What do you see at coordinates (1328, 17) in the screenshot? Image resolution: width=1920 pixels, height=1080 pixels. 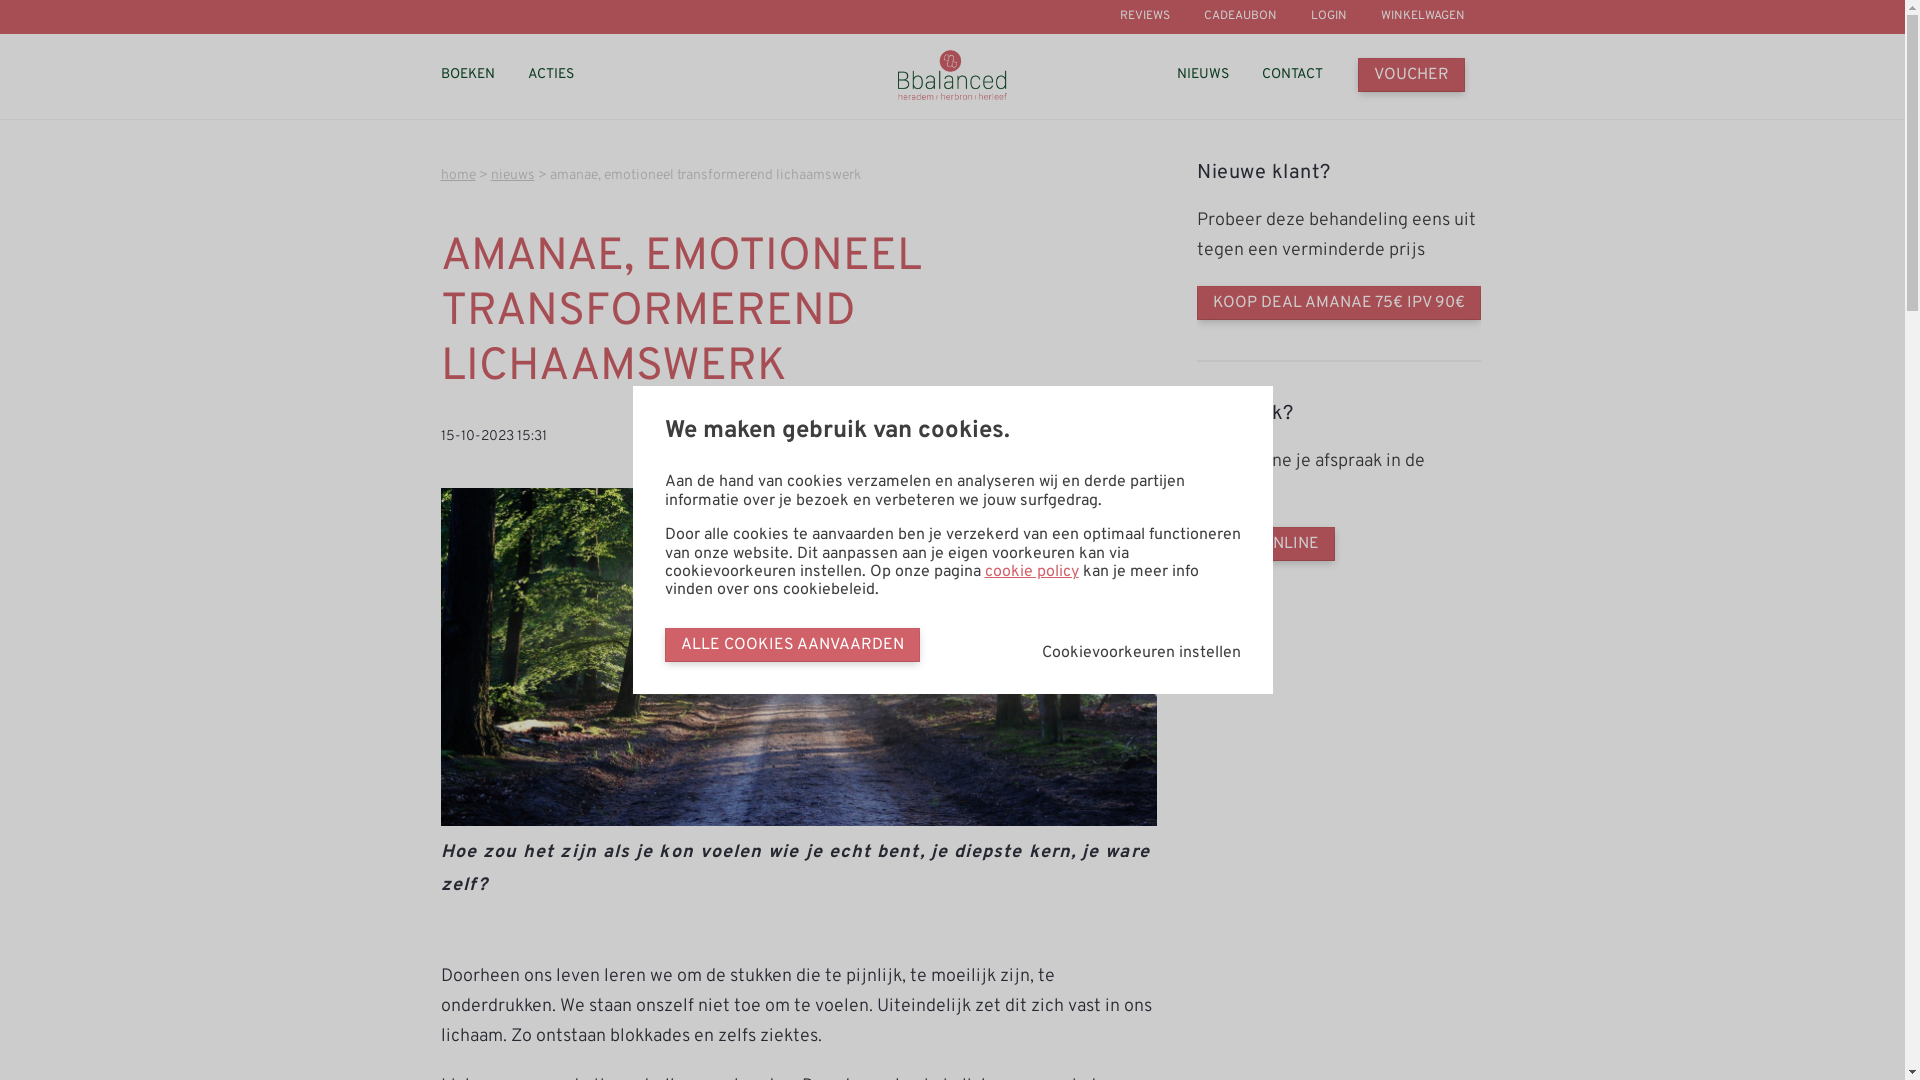 I see `LOGIN` at bounding box center [1328, 17].